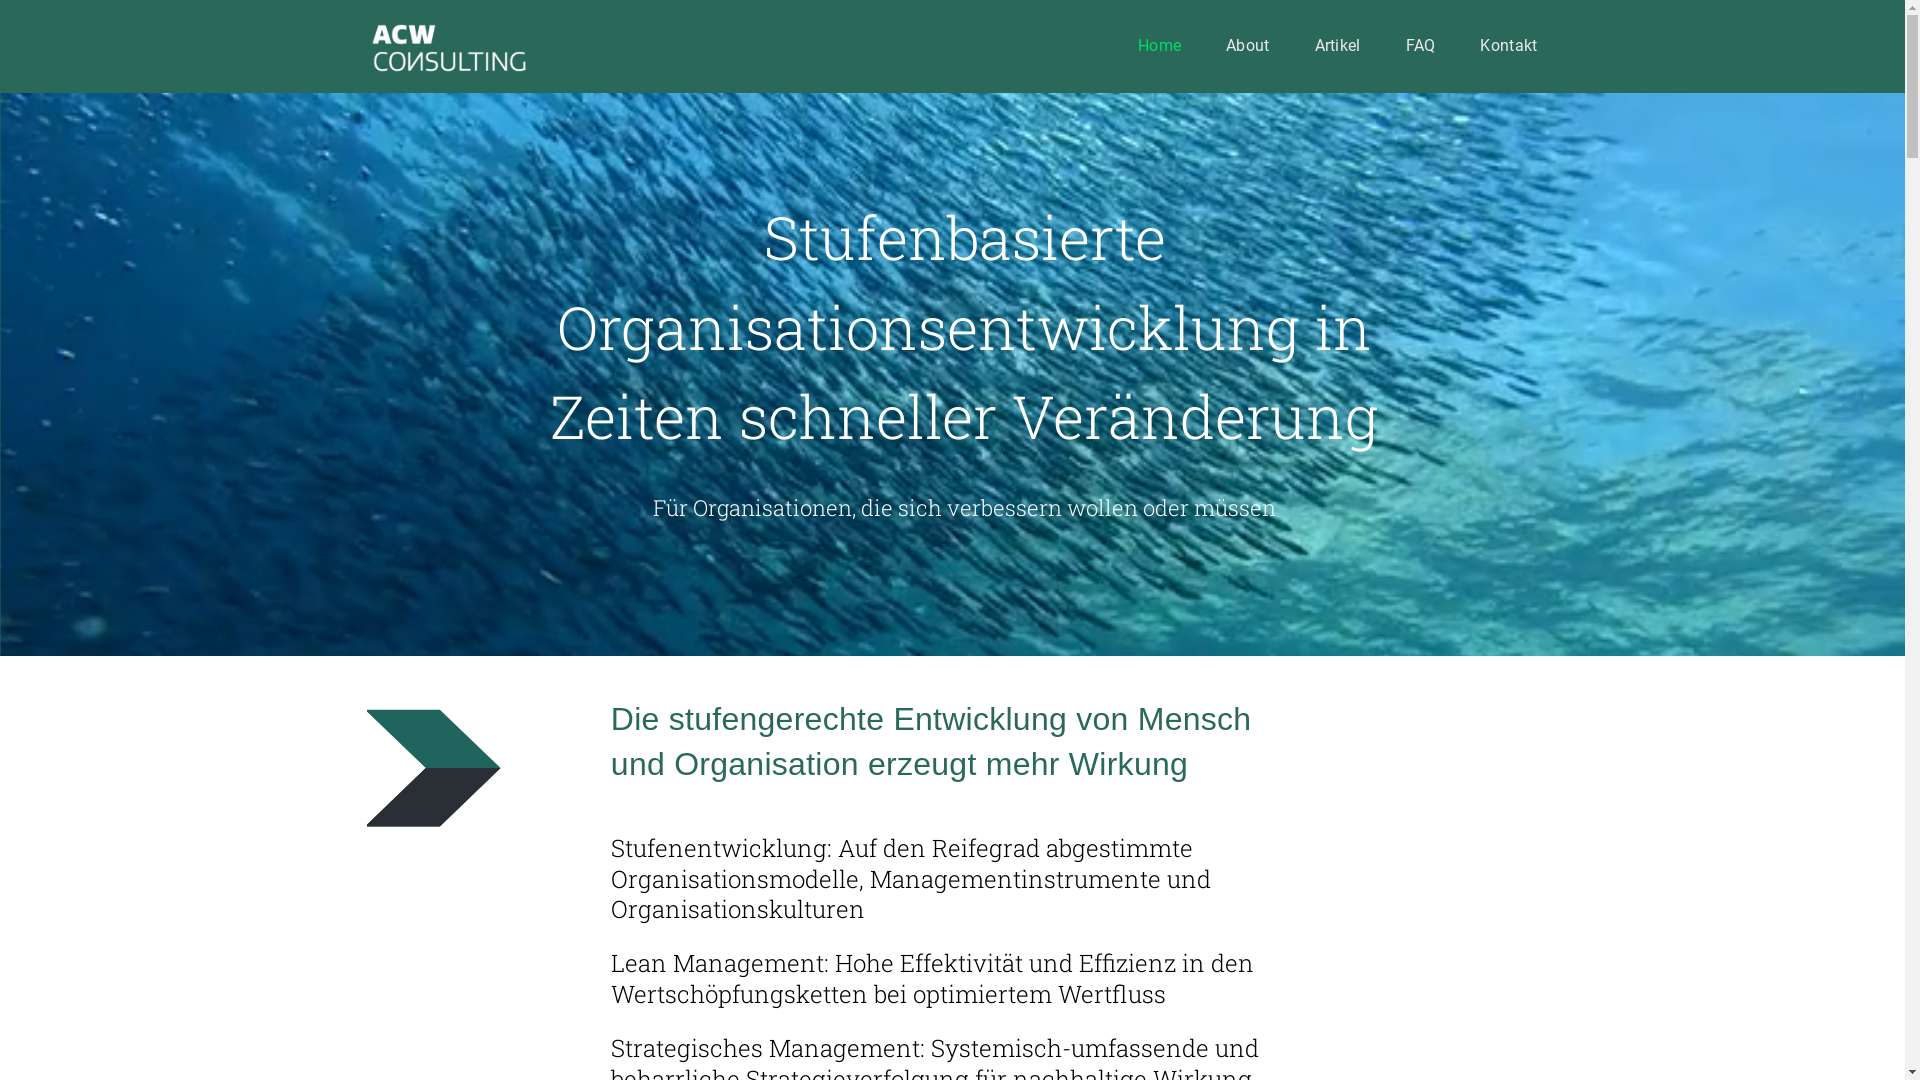 The width and height of the screenshot is (1920, 1080). I want to click on About, so click(1248, 47).